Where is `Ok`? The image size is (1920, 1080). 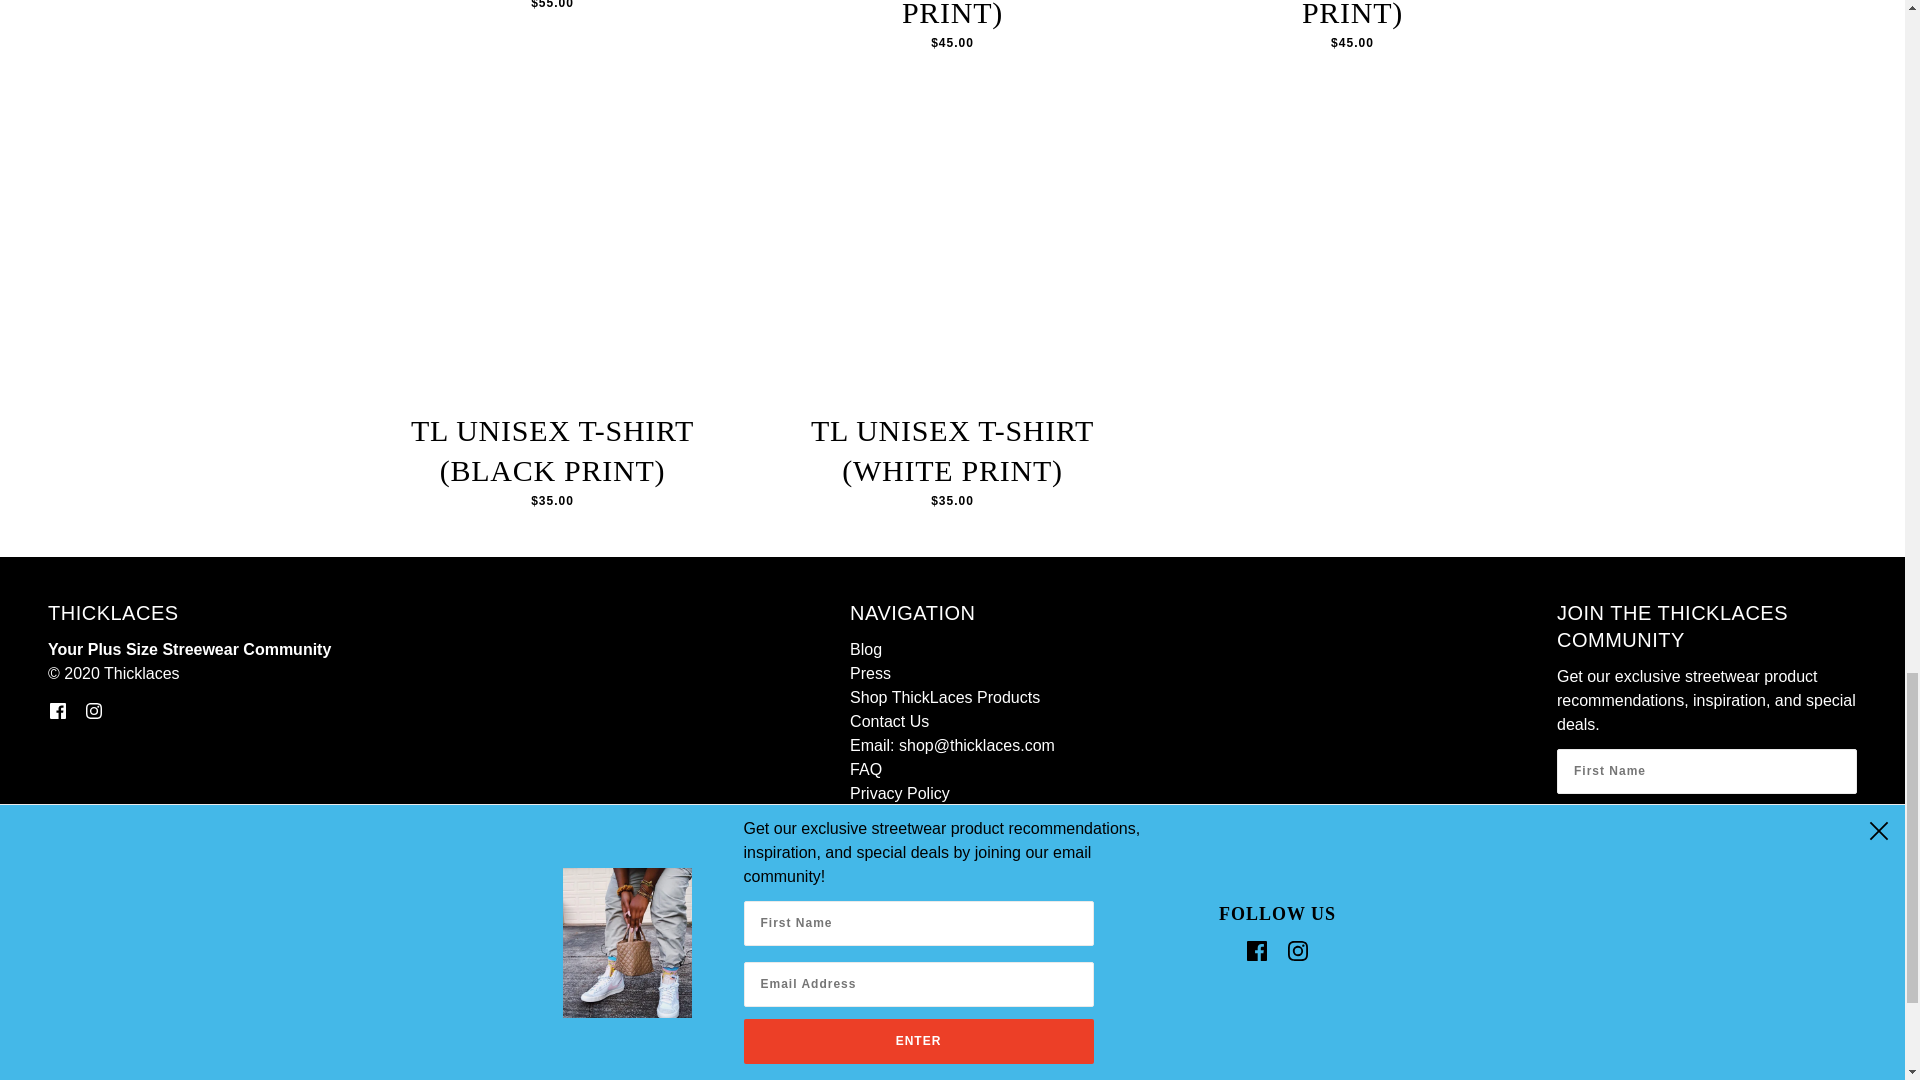
Ok is located at coordinates (1706, 886).